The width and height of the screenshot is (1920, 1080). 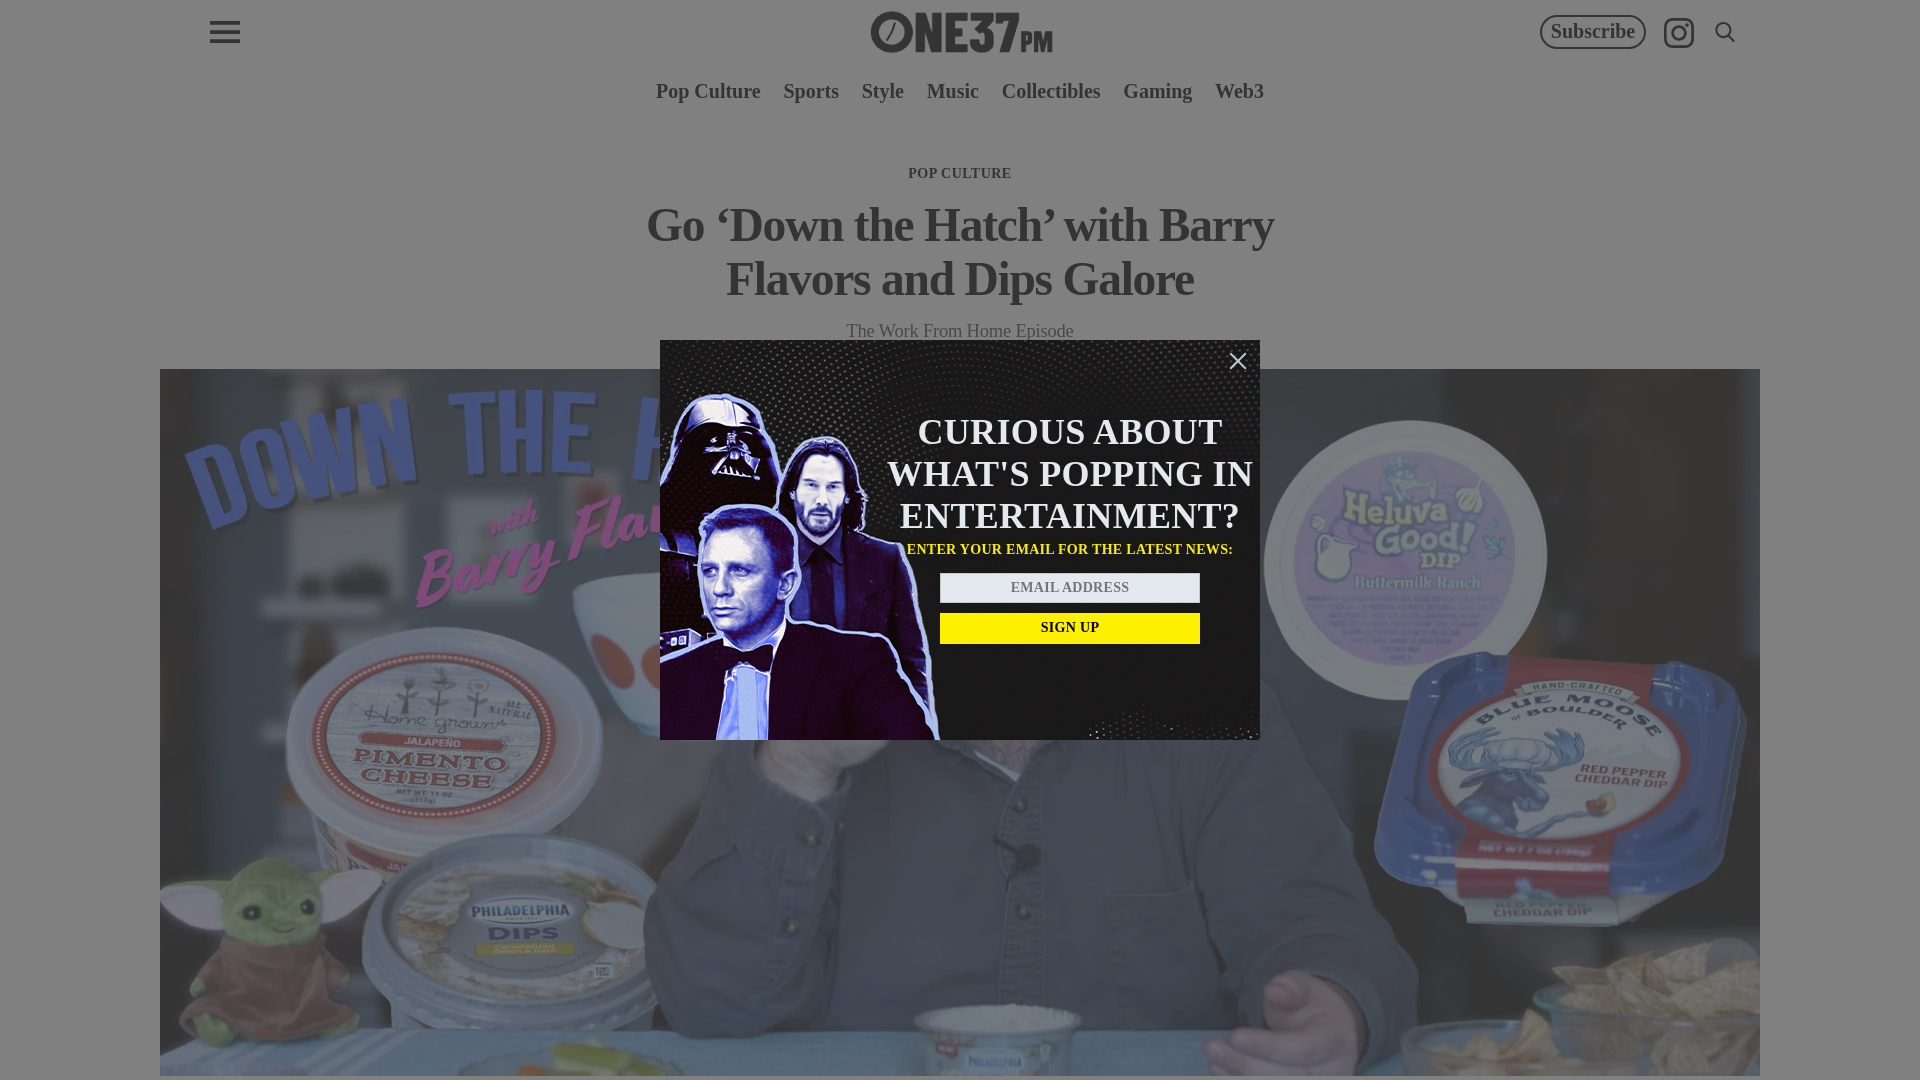 What do you see at coordinates (1239, 90) in the screenshot?
I see `Web3` at bounding box center [1239, 90].